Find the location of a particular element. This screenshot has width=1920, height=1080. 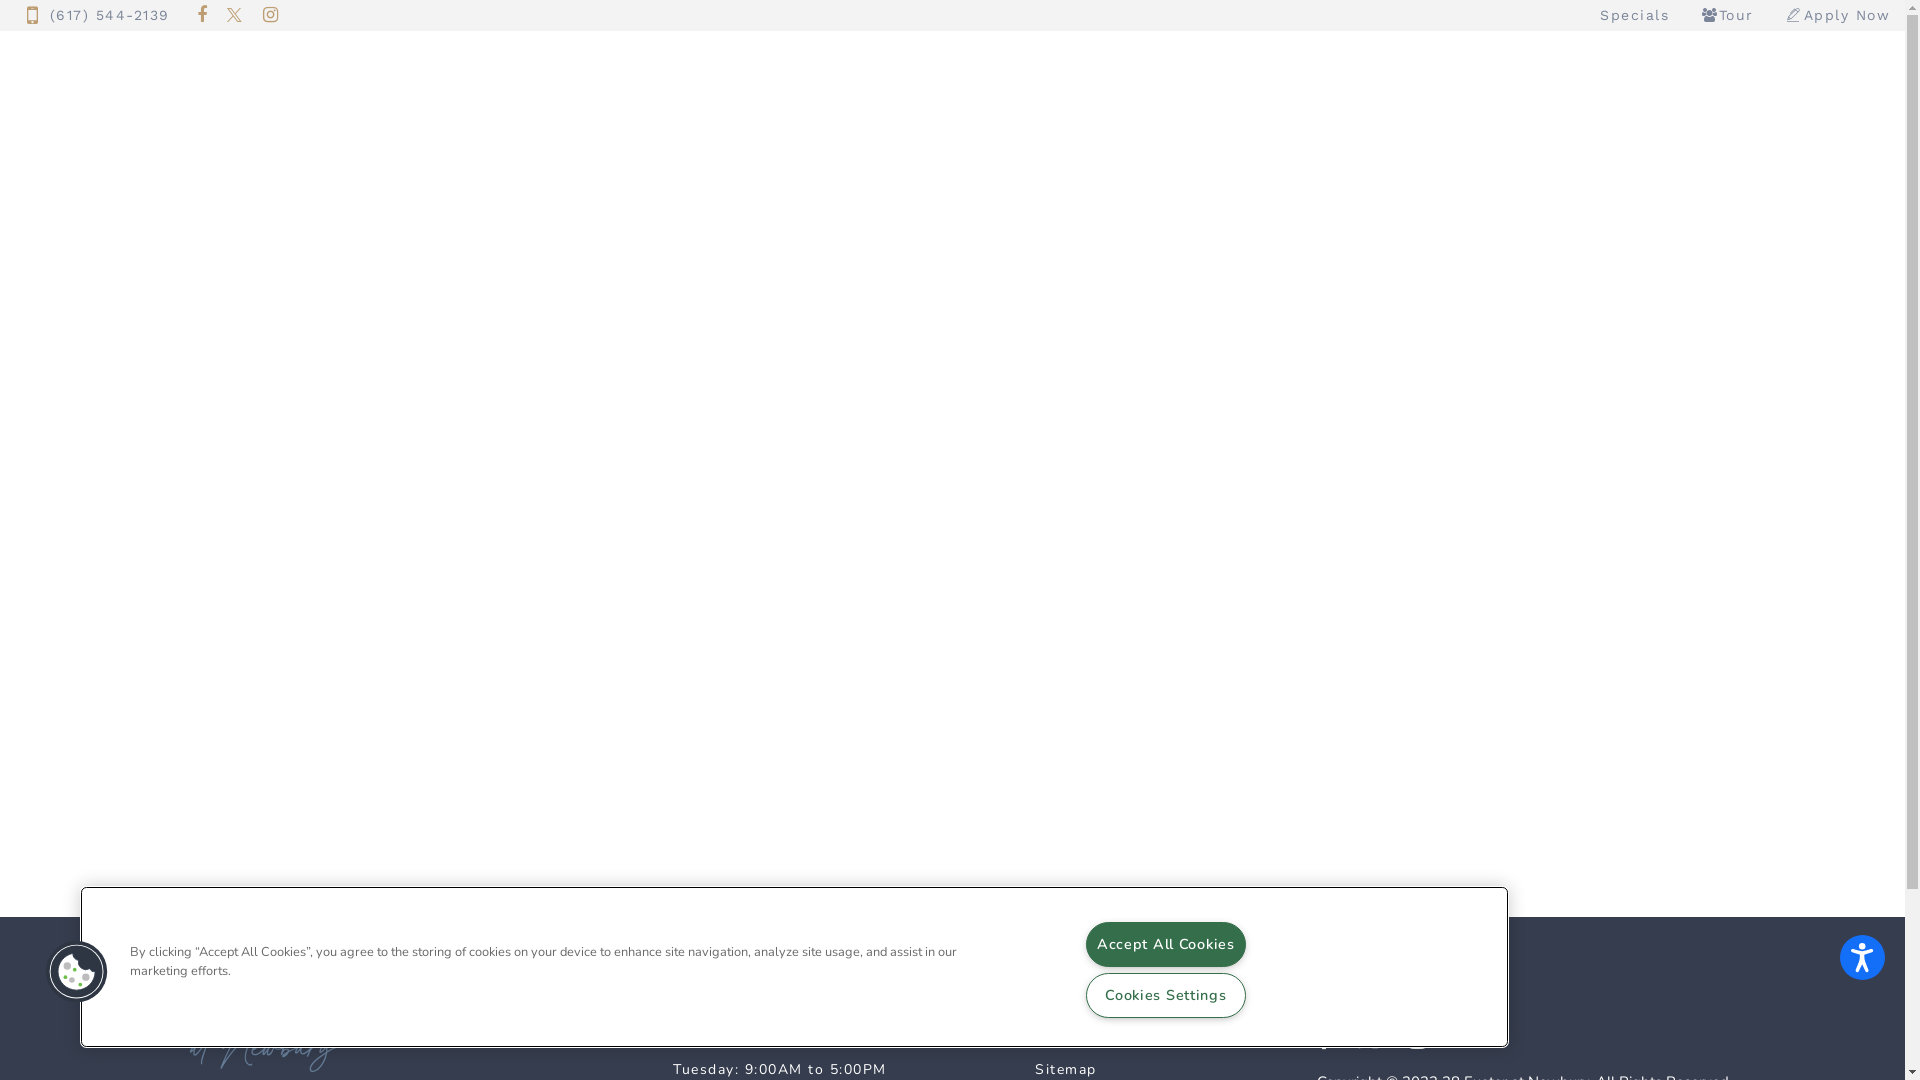

(617) 544-2139 is located at coordinates (98, 16).